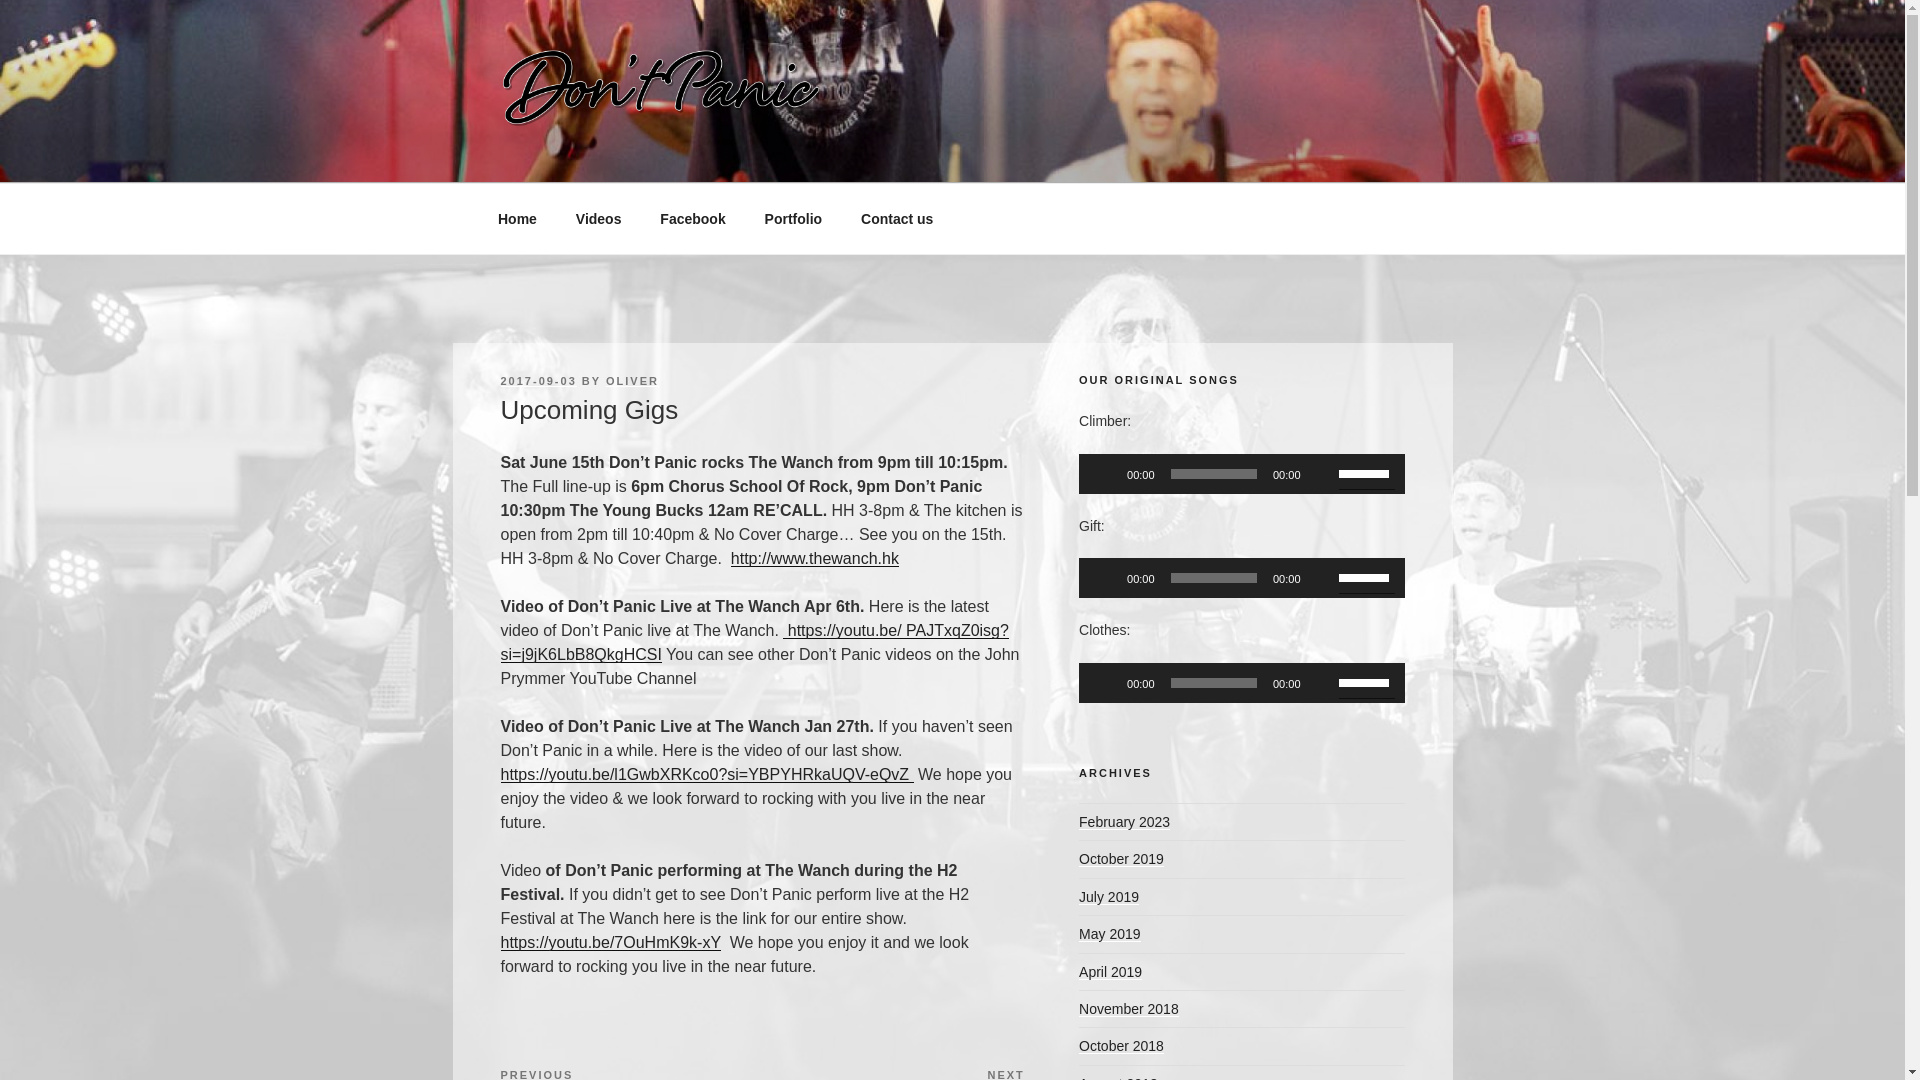 The width and height of the screenshot is (1920, 1080). I want to click on 2017-09-03, so click(538, 380).